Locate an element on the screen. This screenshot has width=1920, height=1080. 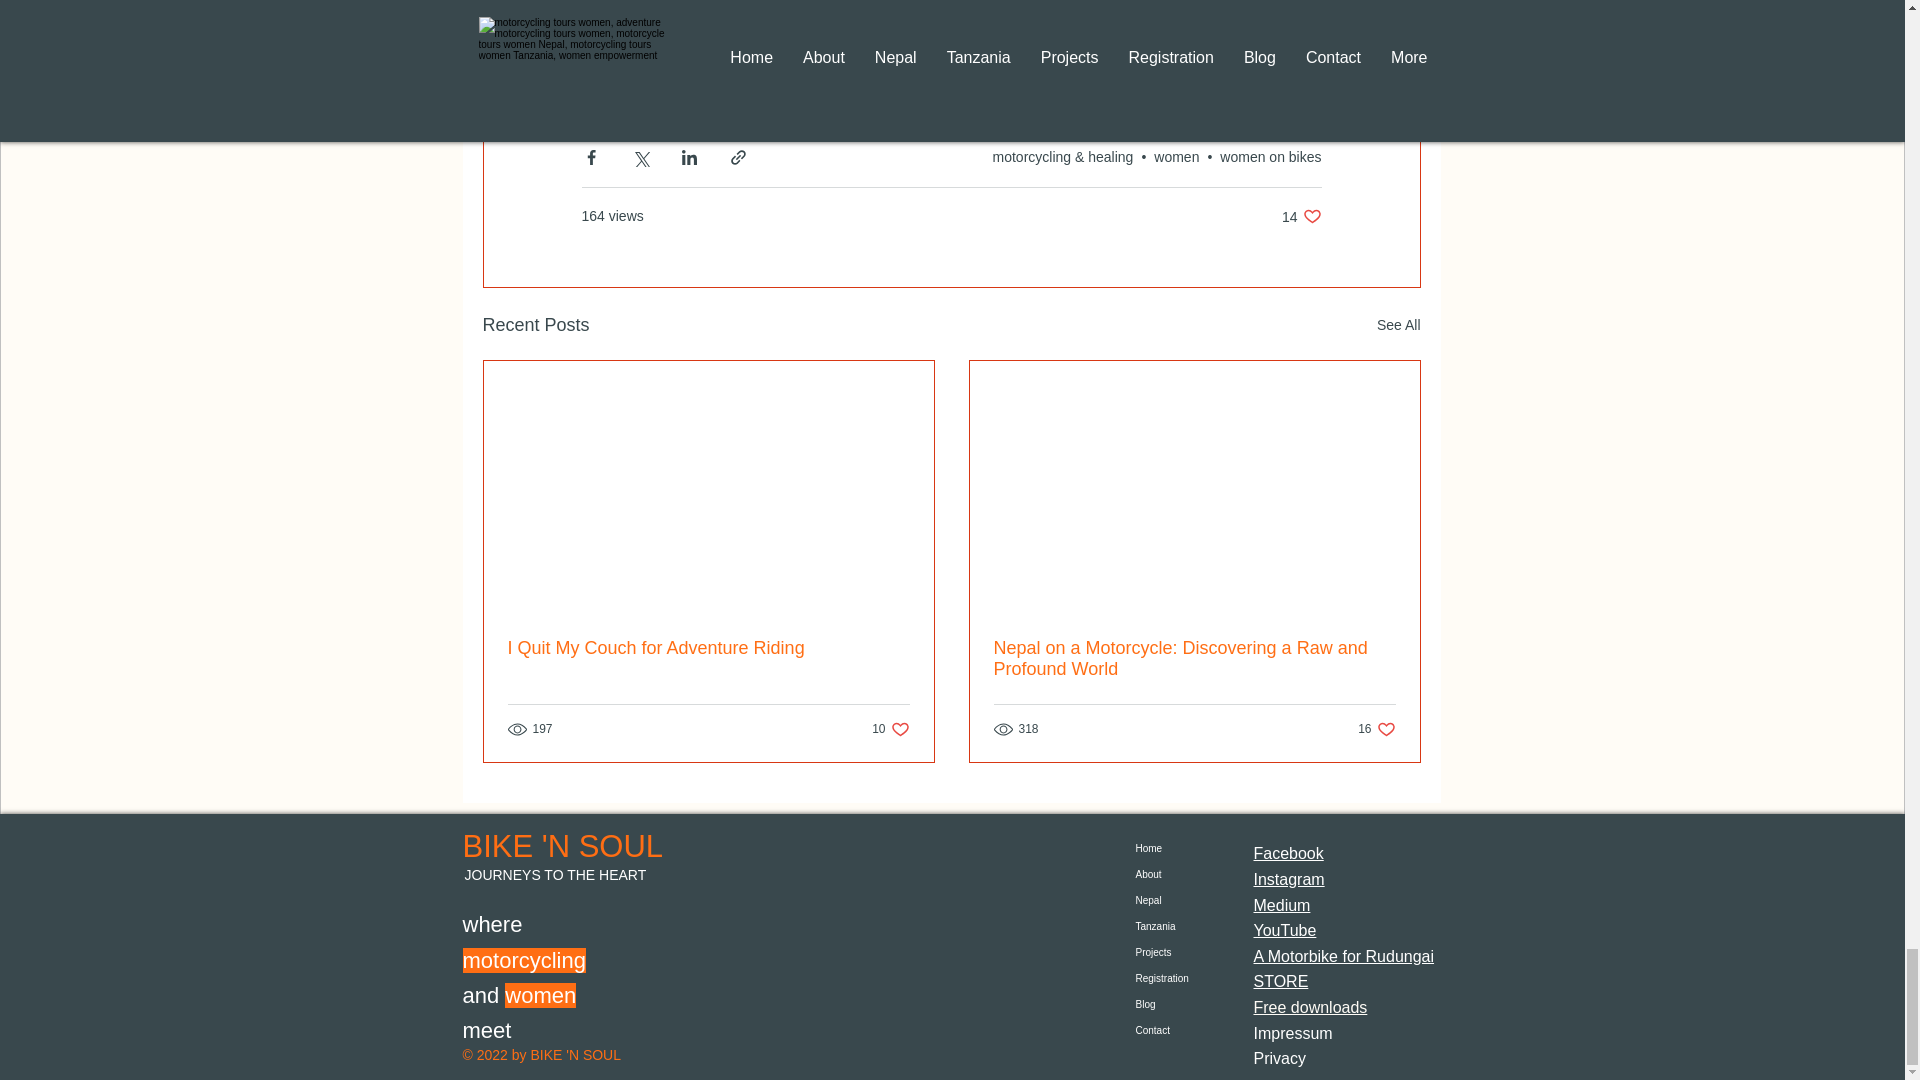
inspiration is located at coordinates (725, 39).